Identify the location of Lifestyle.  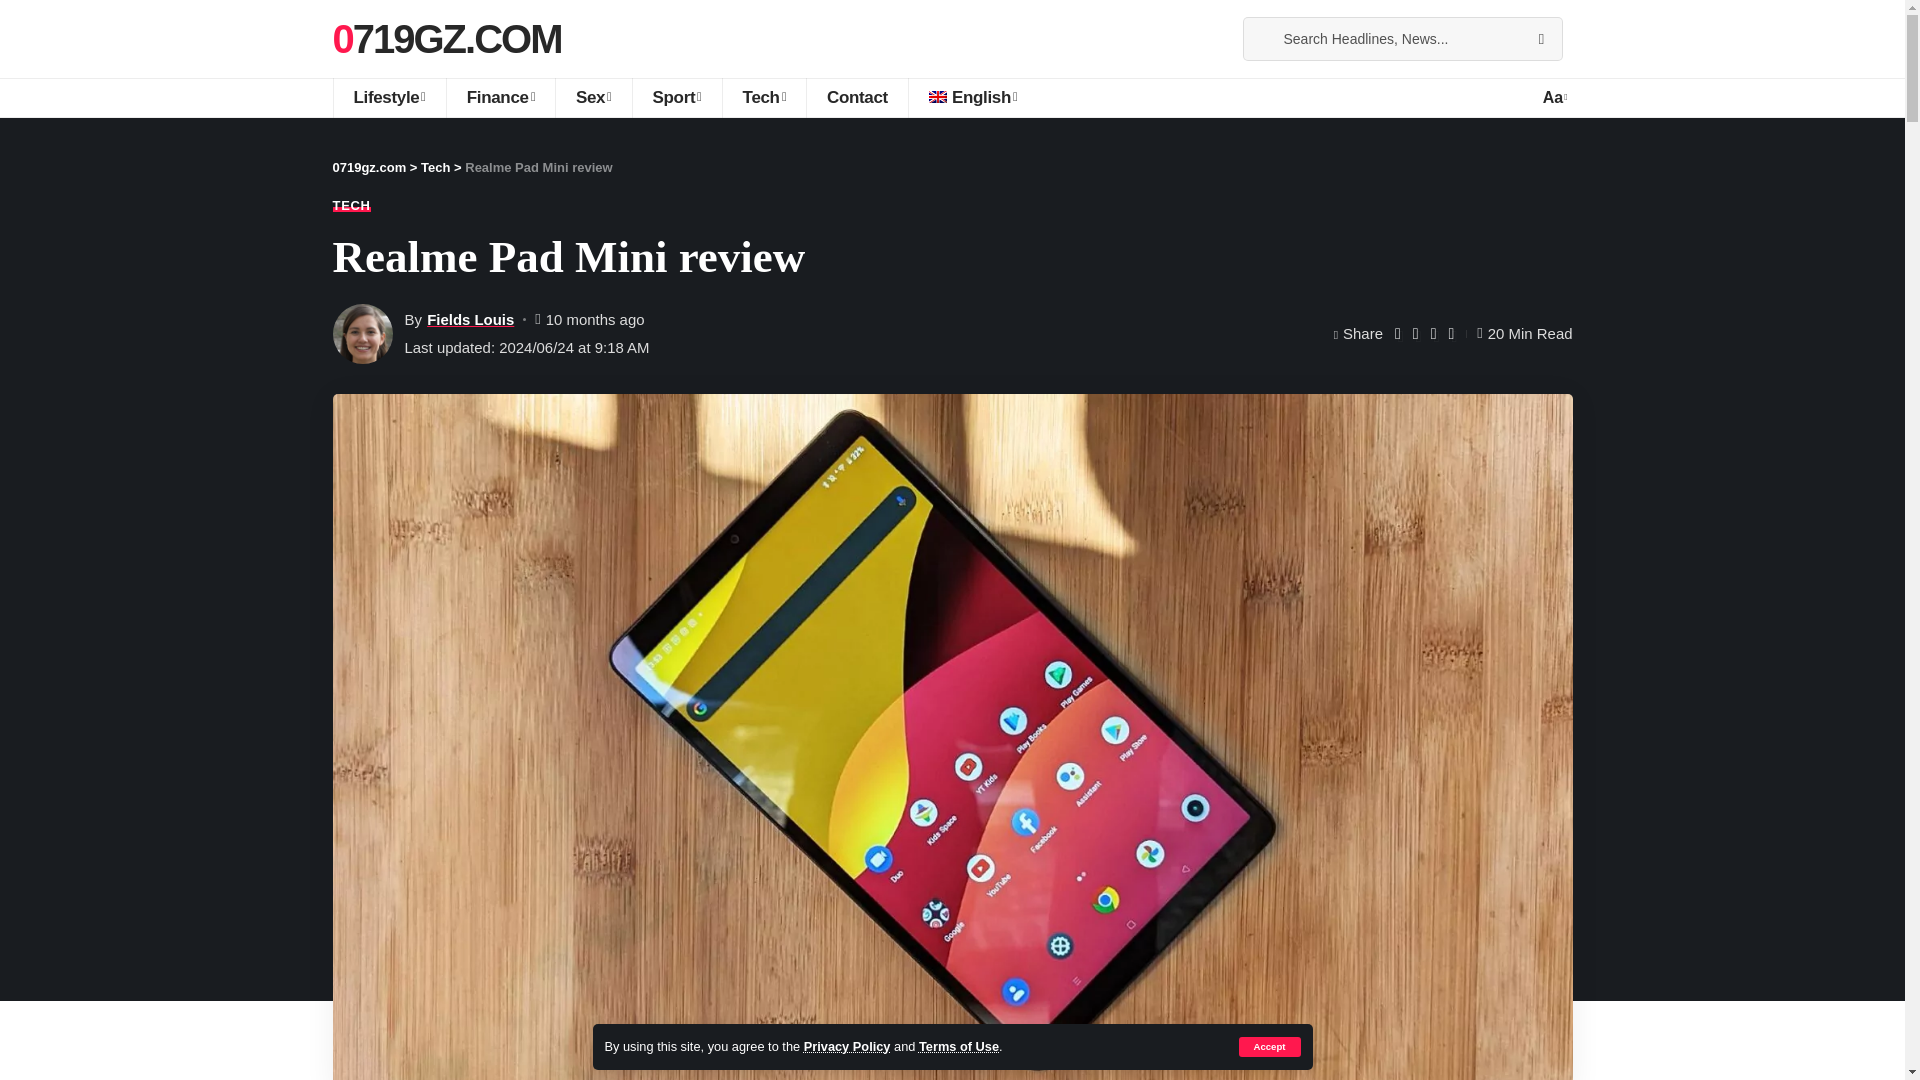
(388, 97).